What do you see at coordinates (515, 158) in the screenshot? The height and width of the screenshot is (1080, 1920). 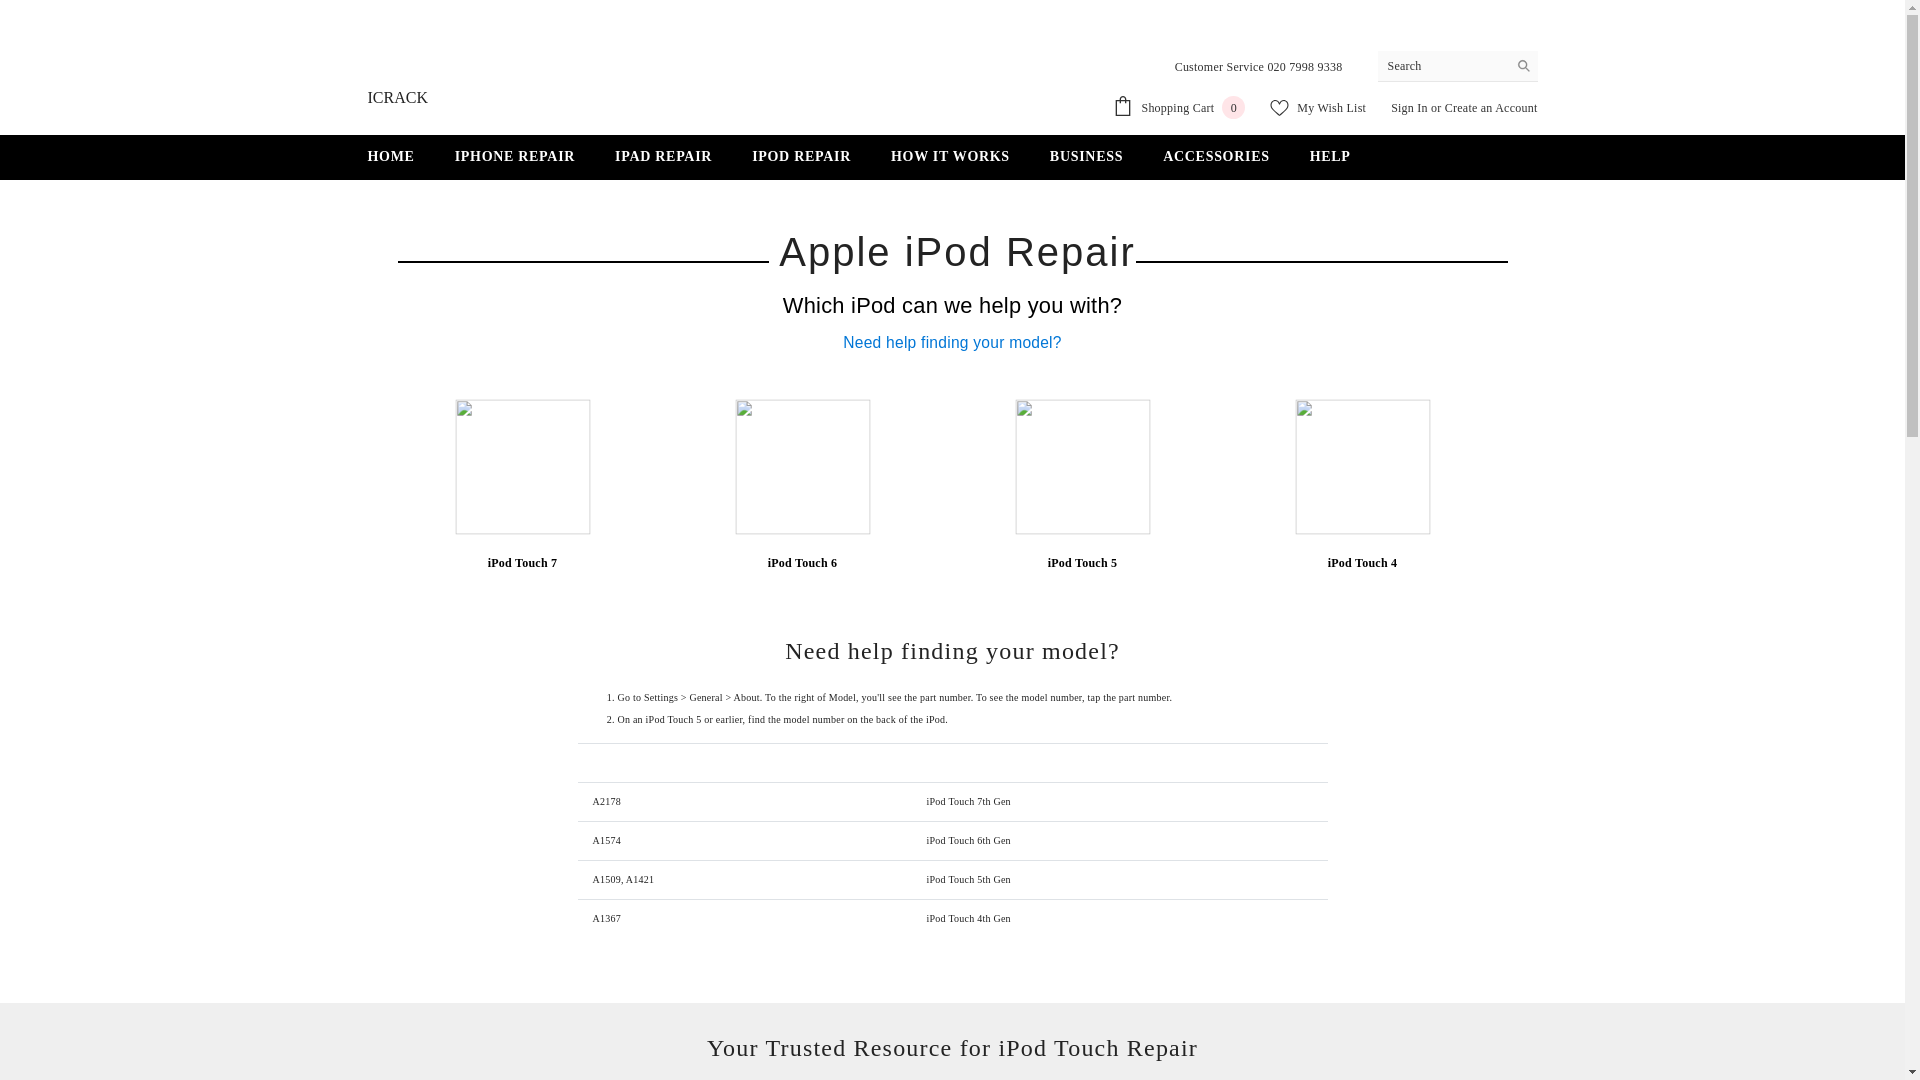 I see `IPHONE REPAIR` at bounding box center [515, 158].